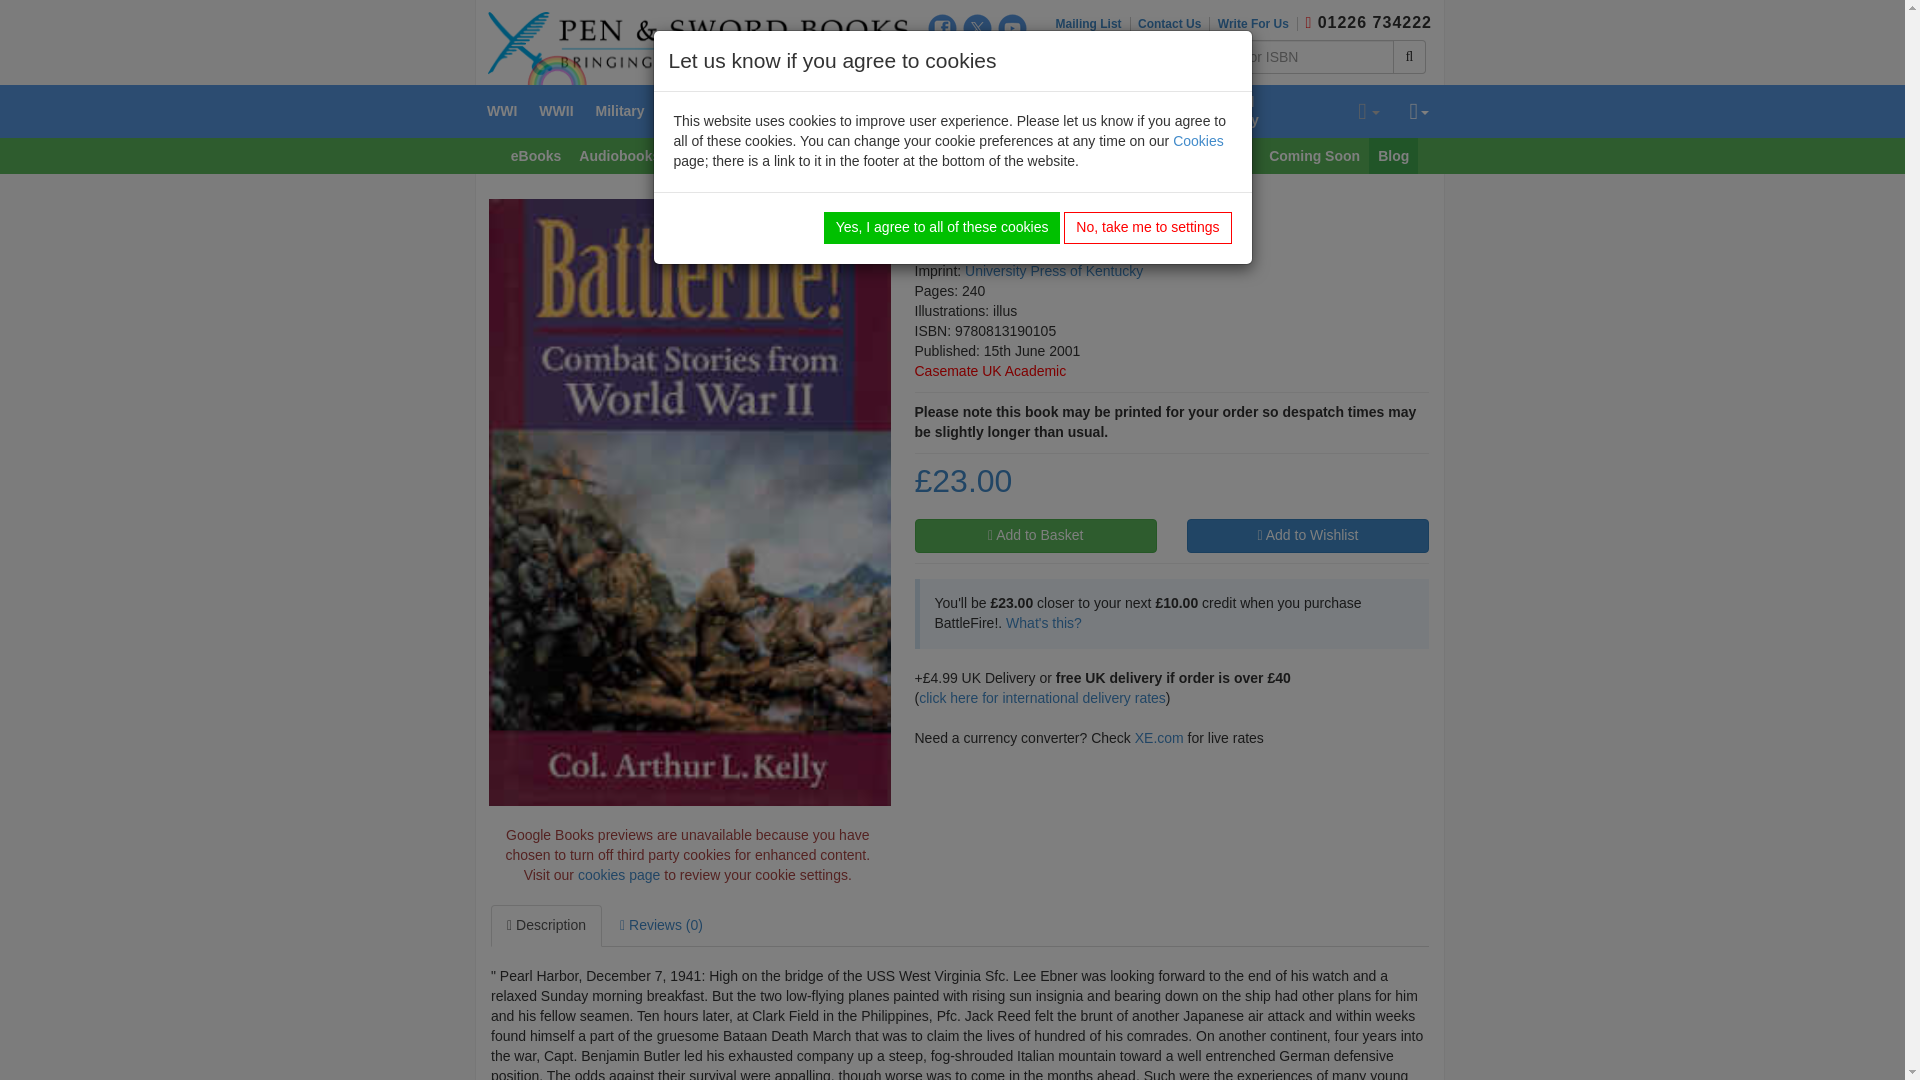  Describe the element at coordinates (1093, 24) in the screenshot. I see `Mailing List` at that location.